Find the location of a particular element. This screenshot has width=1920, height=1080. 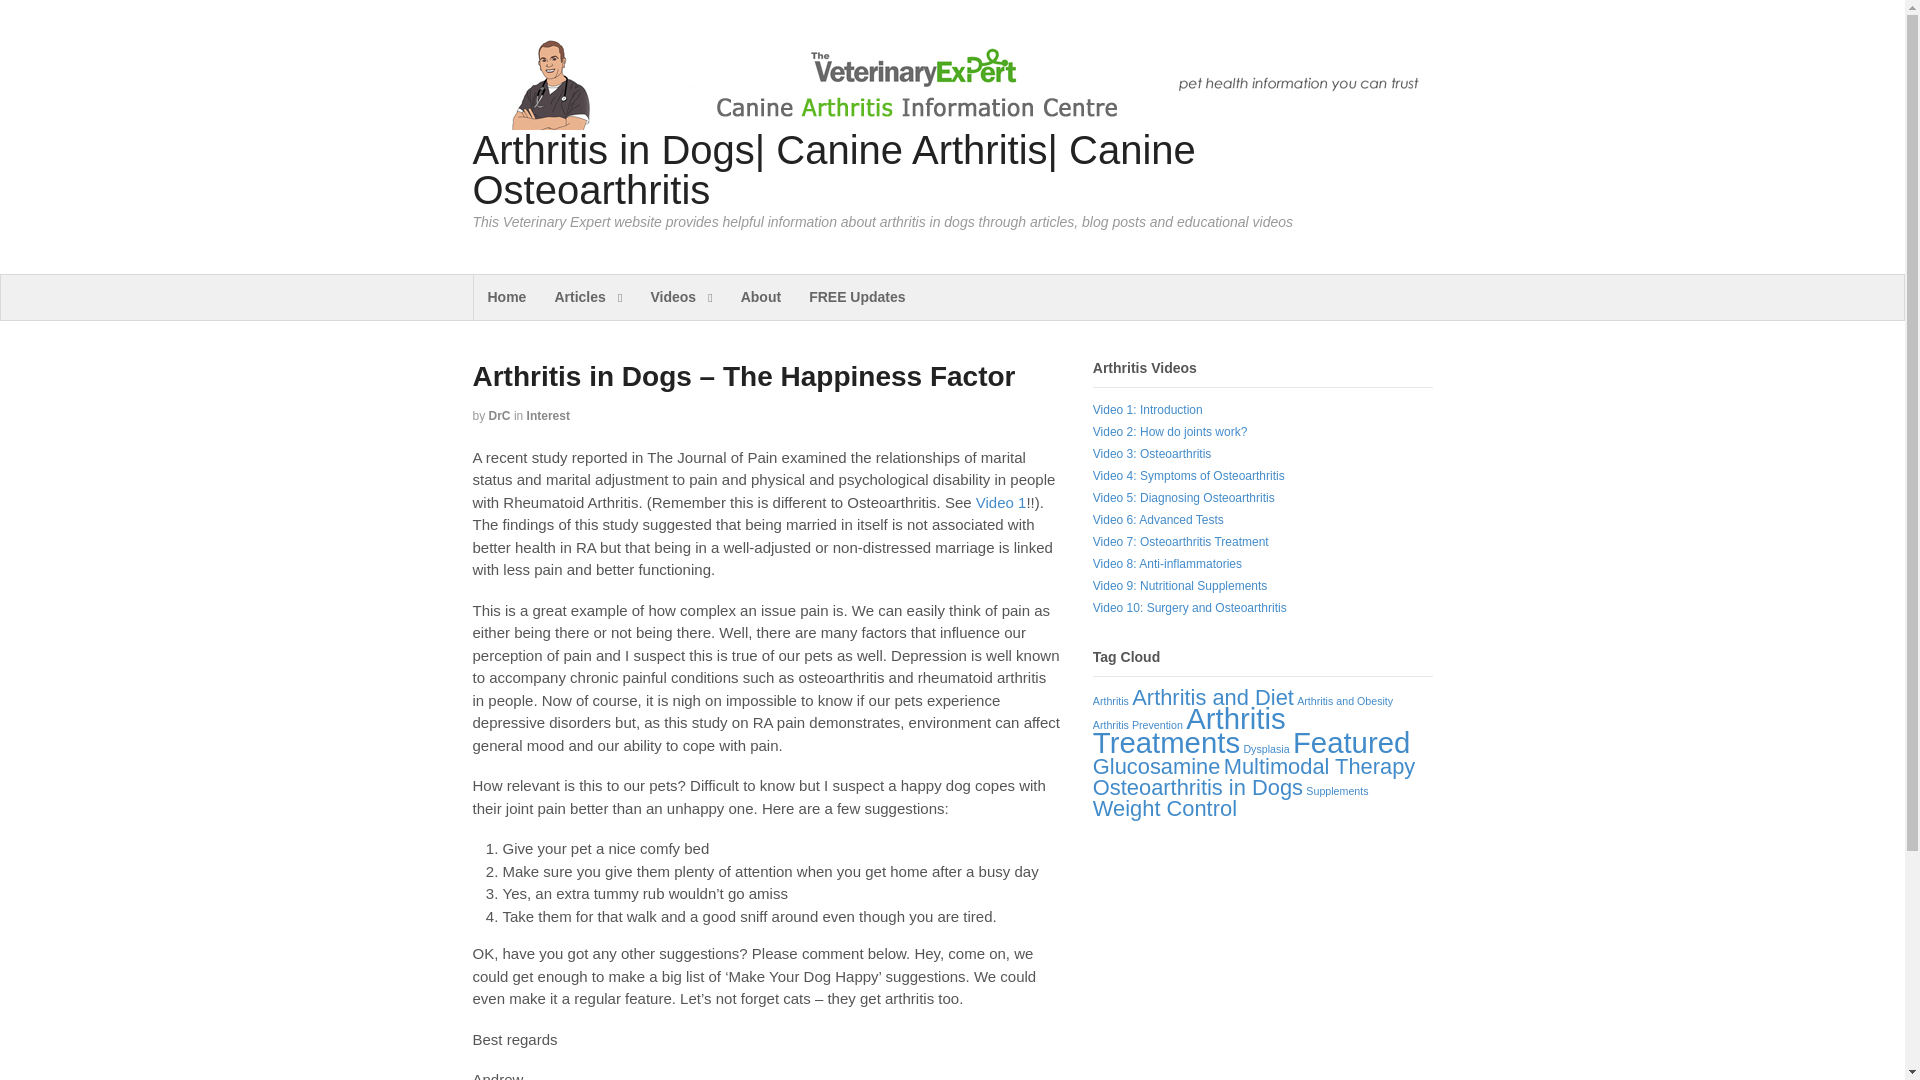

Articles is located at coordinates (587, 297).